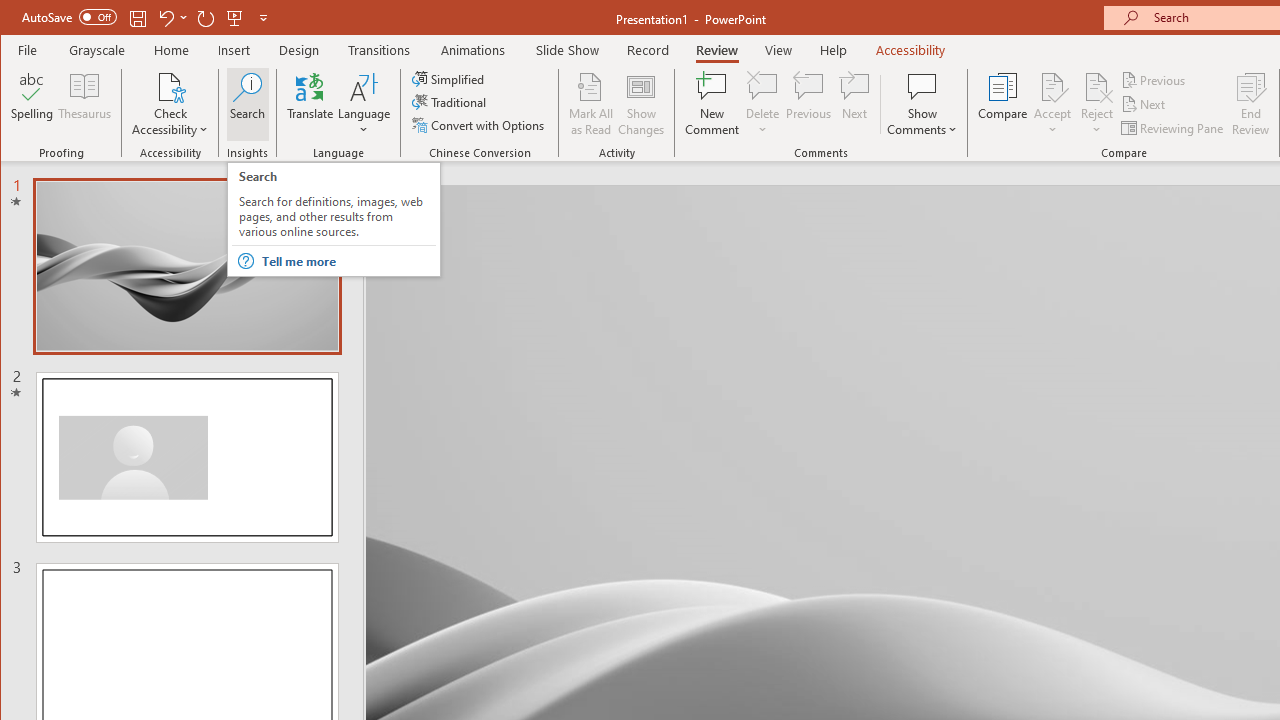 The height and width of the screenshot is (720, 1280). I want to click on Accept, so click(1052, 104).